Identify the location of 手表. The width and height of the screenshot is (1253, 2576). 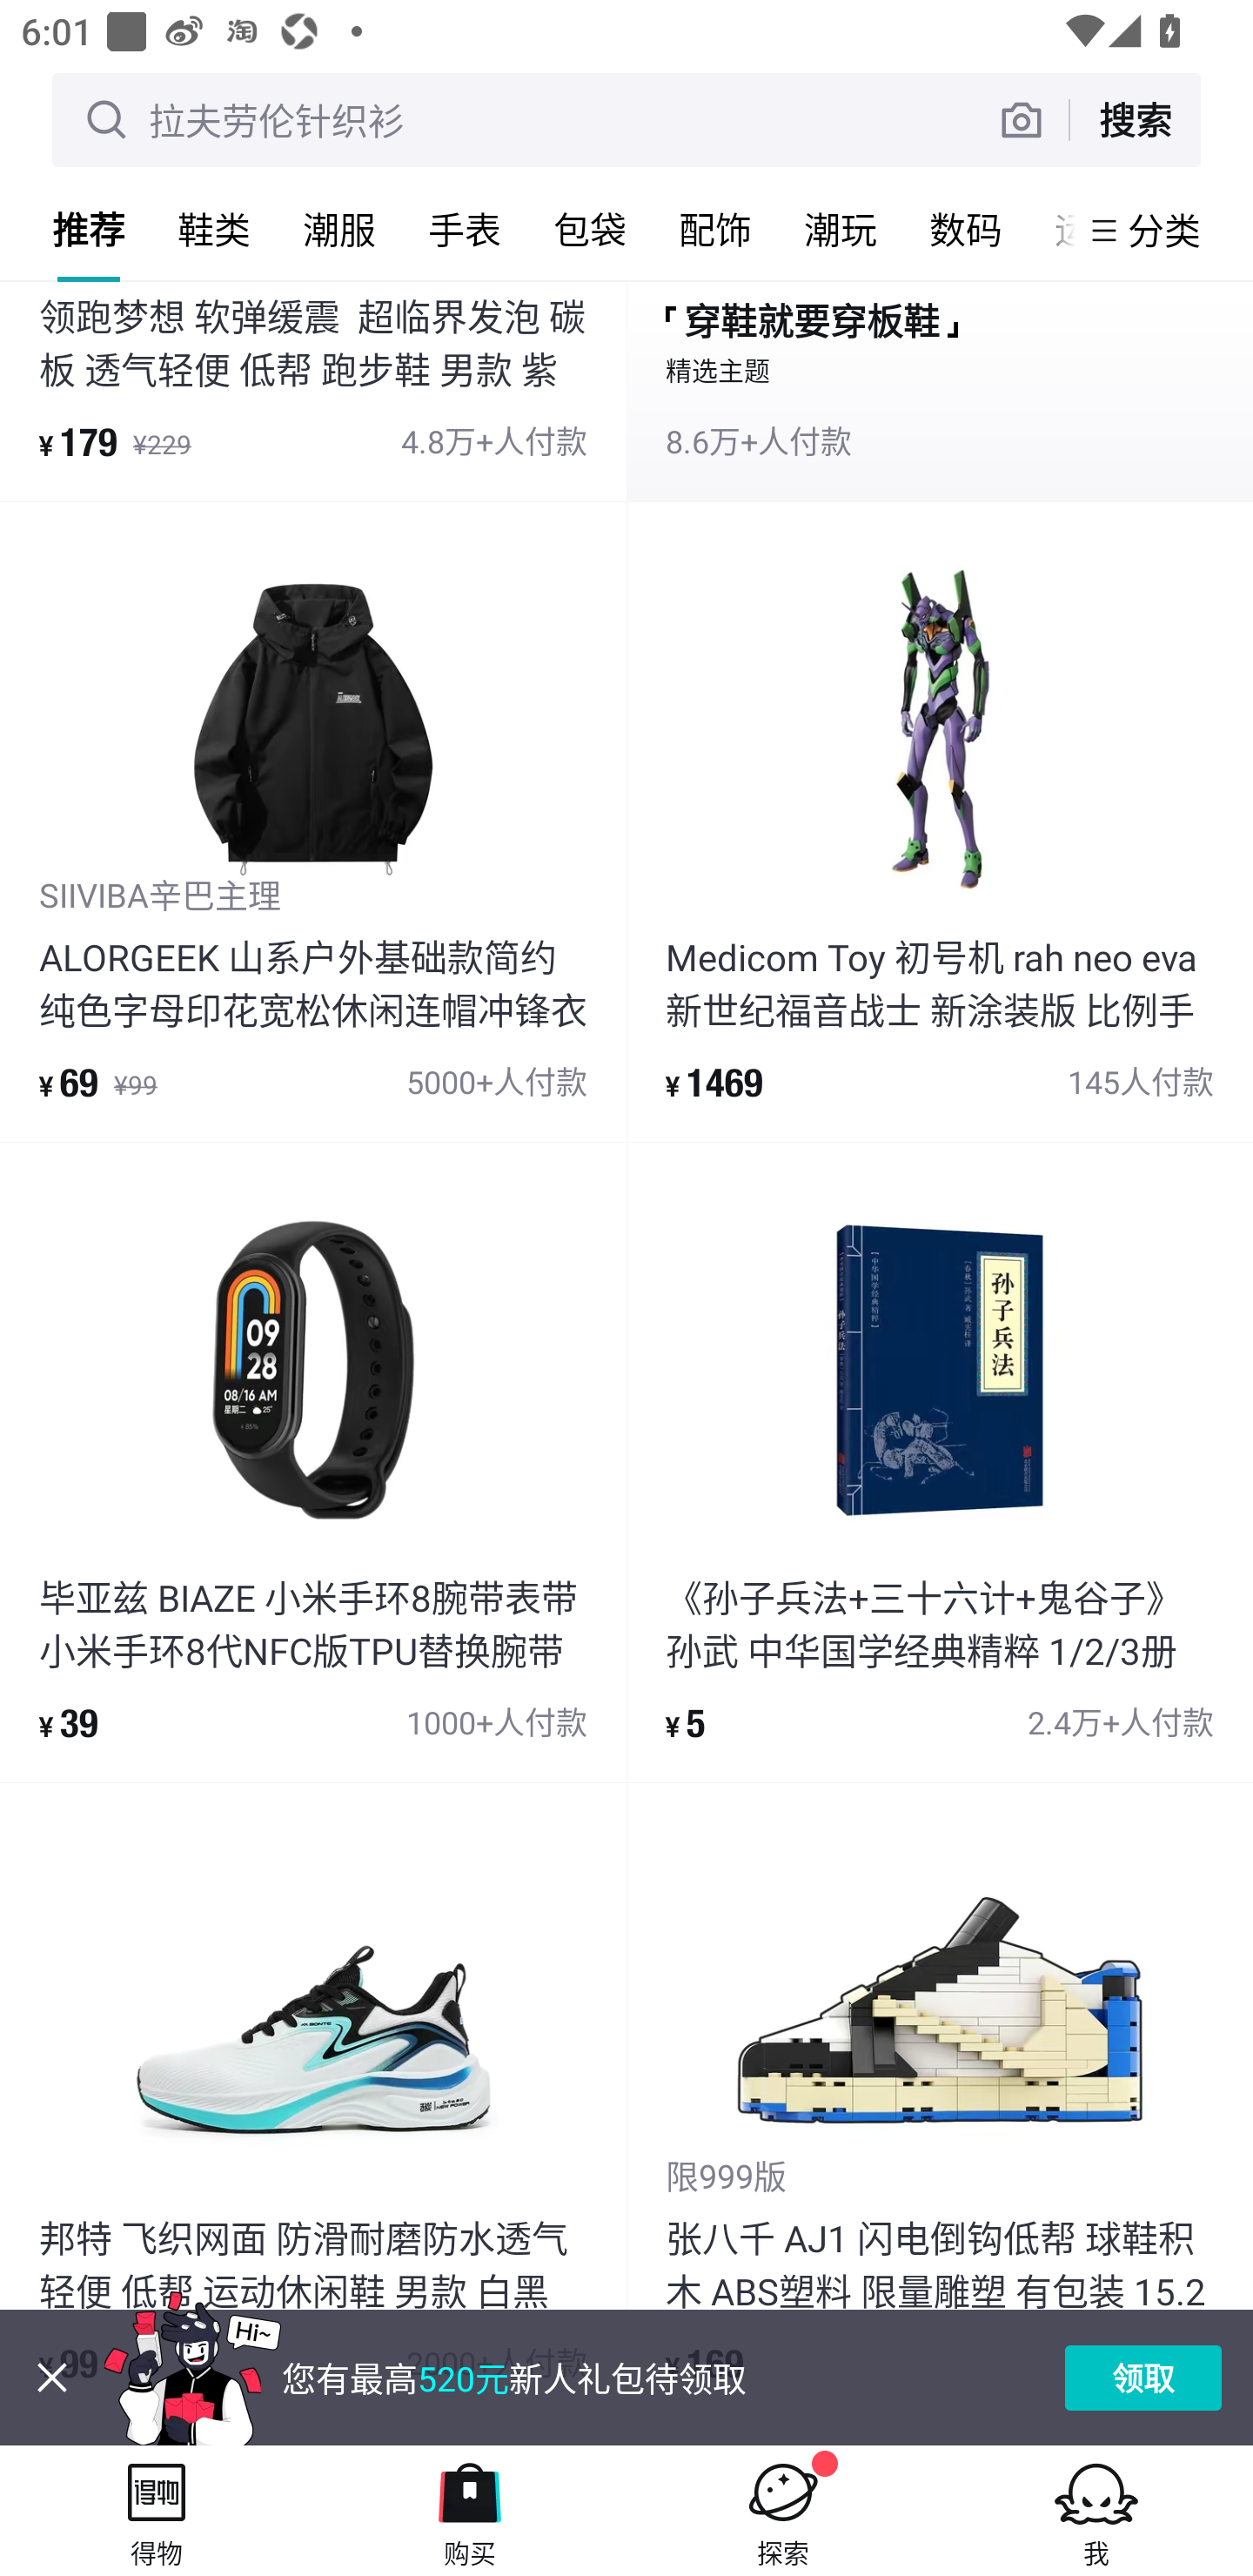
(465, 229).